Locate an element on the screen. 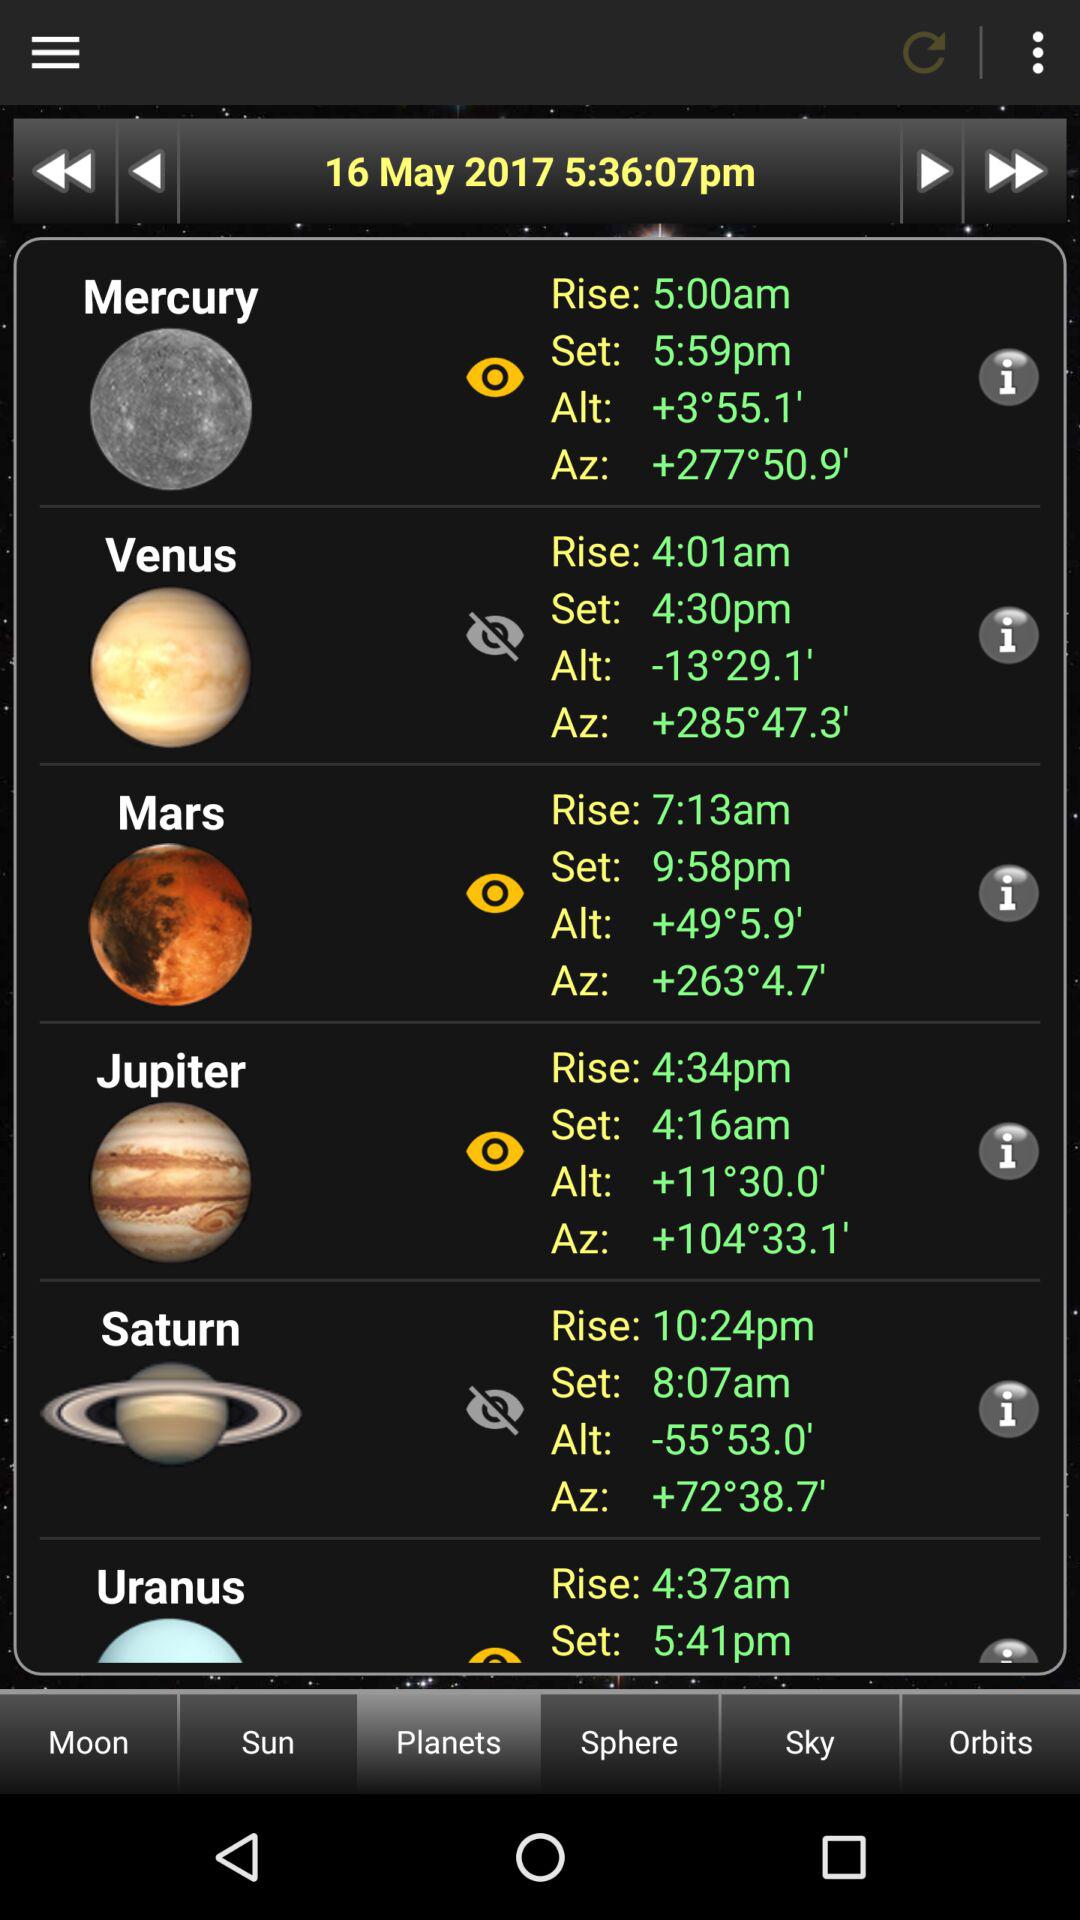  highlights menu area is located at coordinates (55, 52).